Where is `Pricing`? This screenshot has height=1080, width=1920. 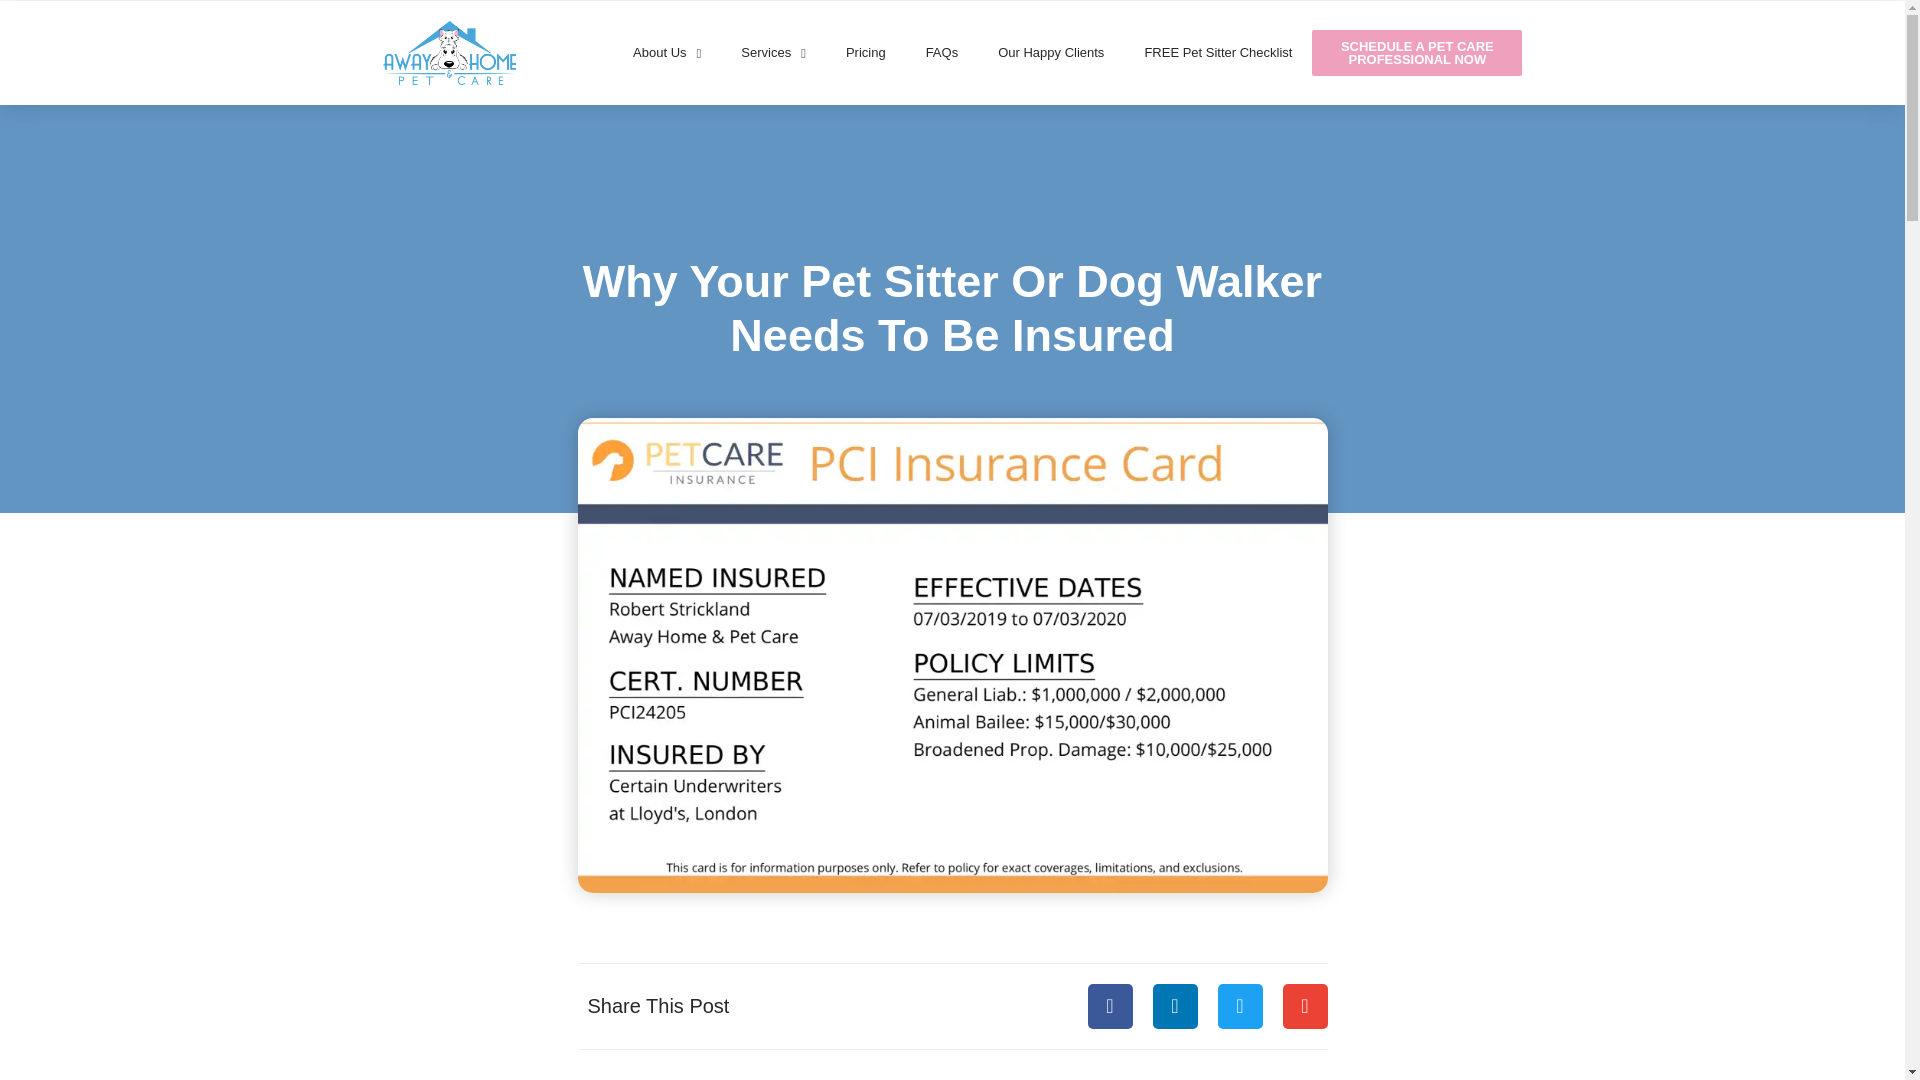 Pricing is located at coordinates (866, 52).